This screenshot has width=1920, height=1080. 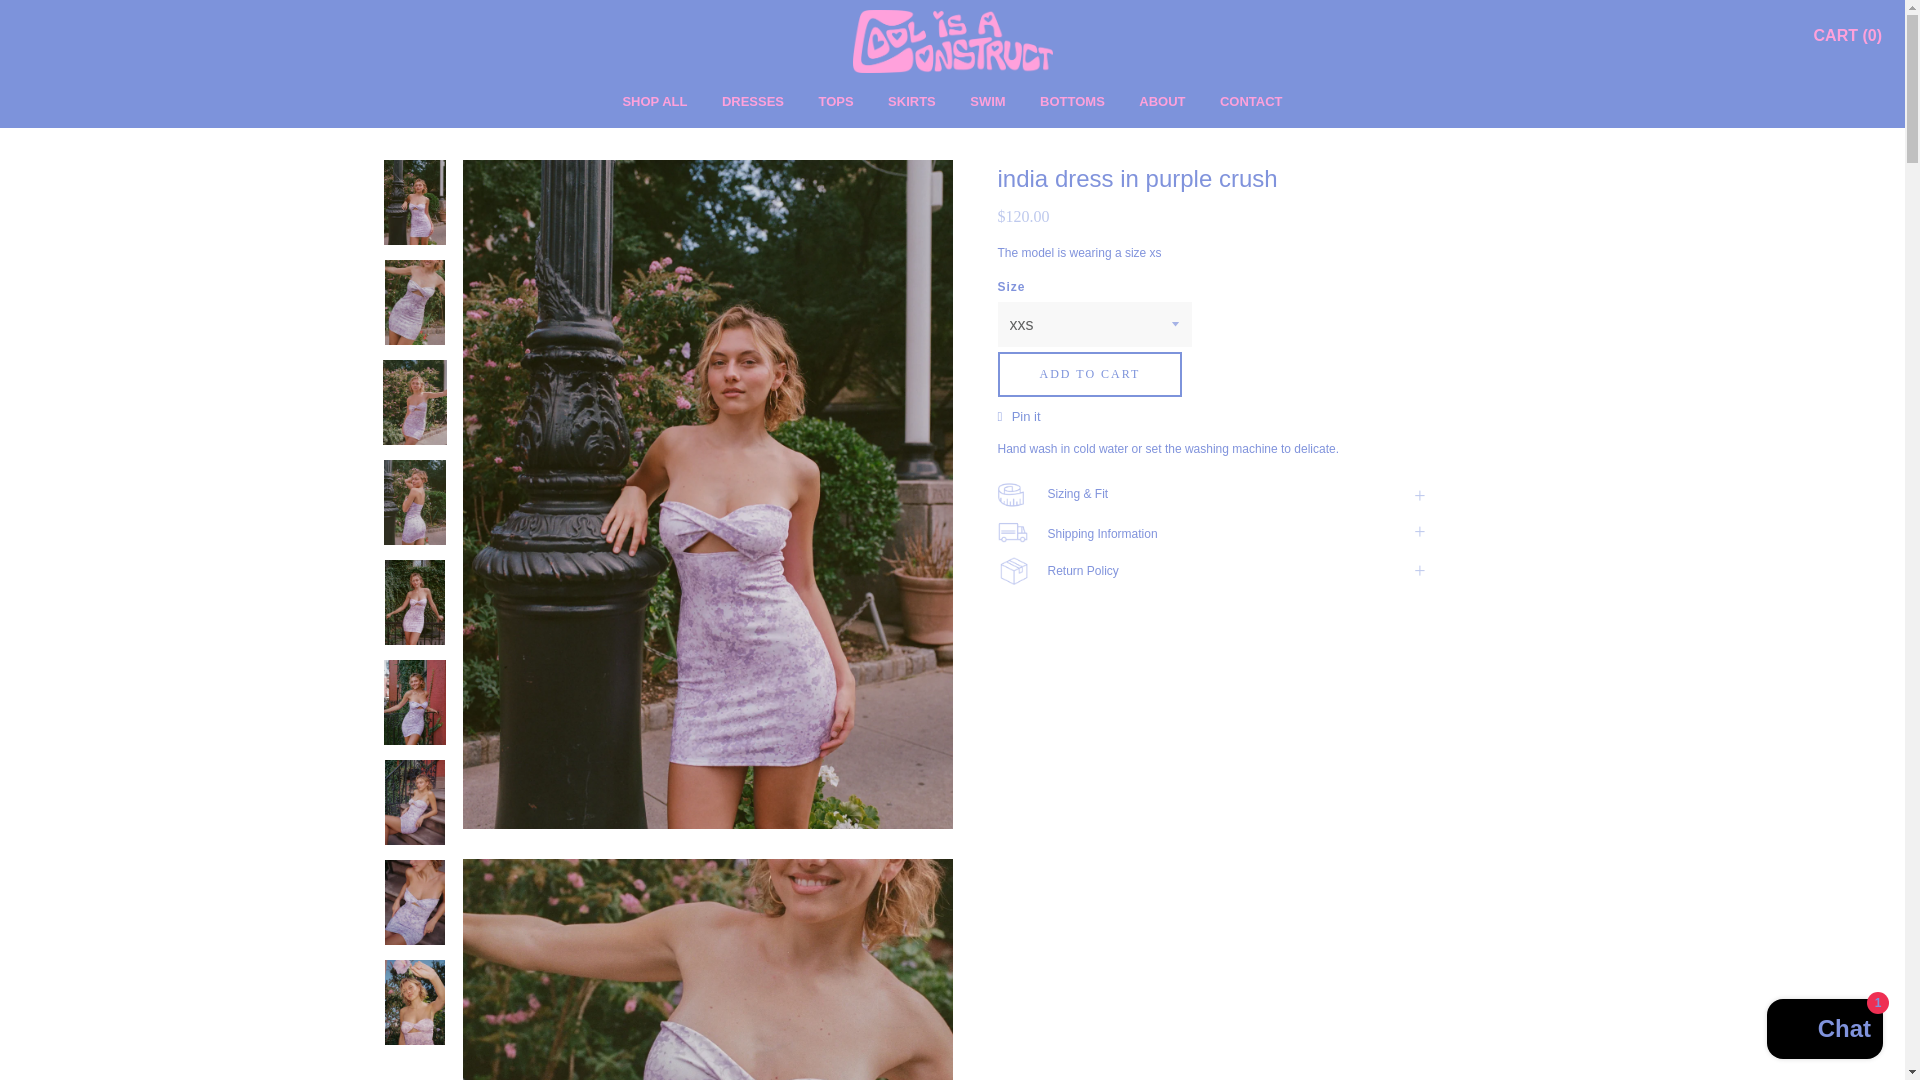 I want to click on Shopify online store chat, so click(x=1824, y=1031).